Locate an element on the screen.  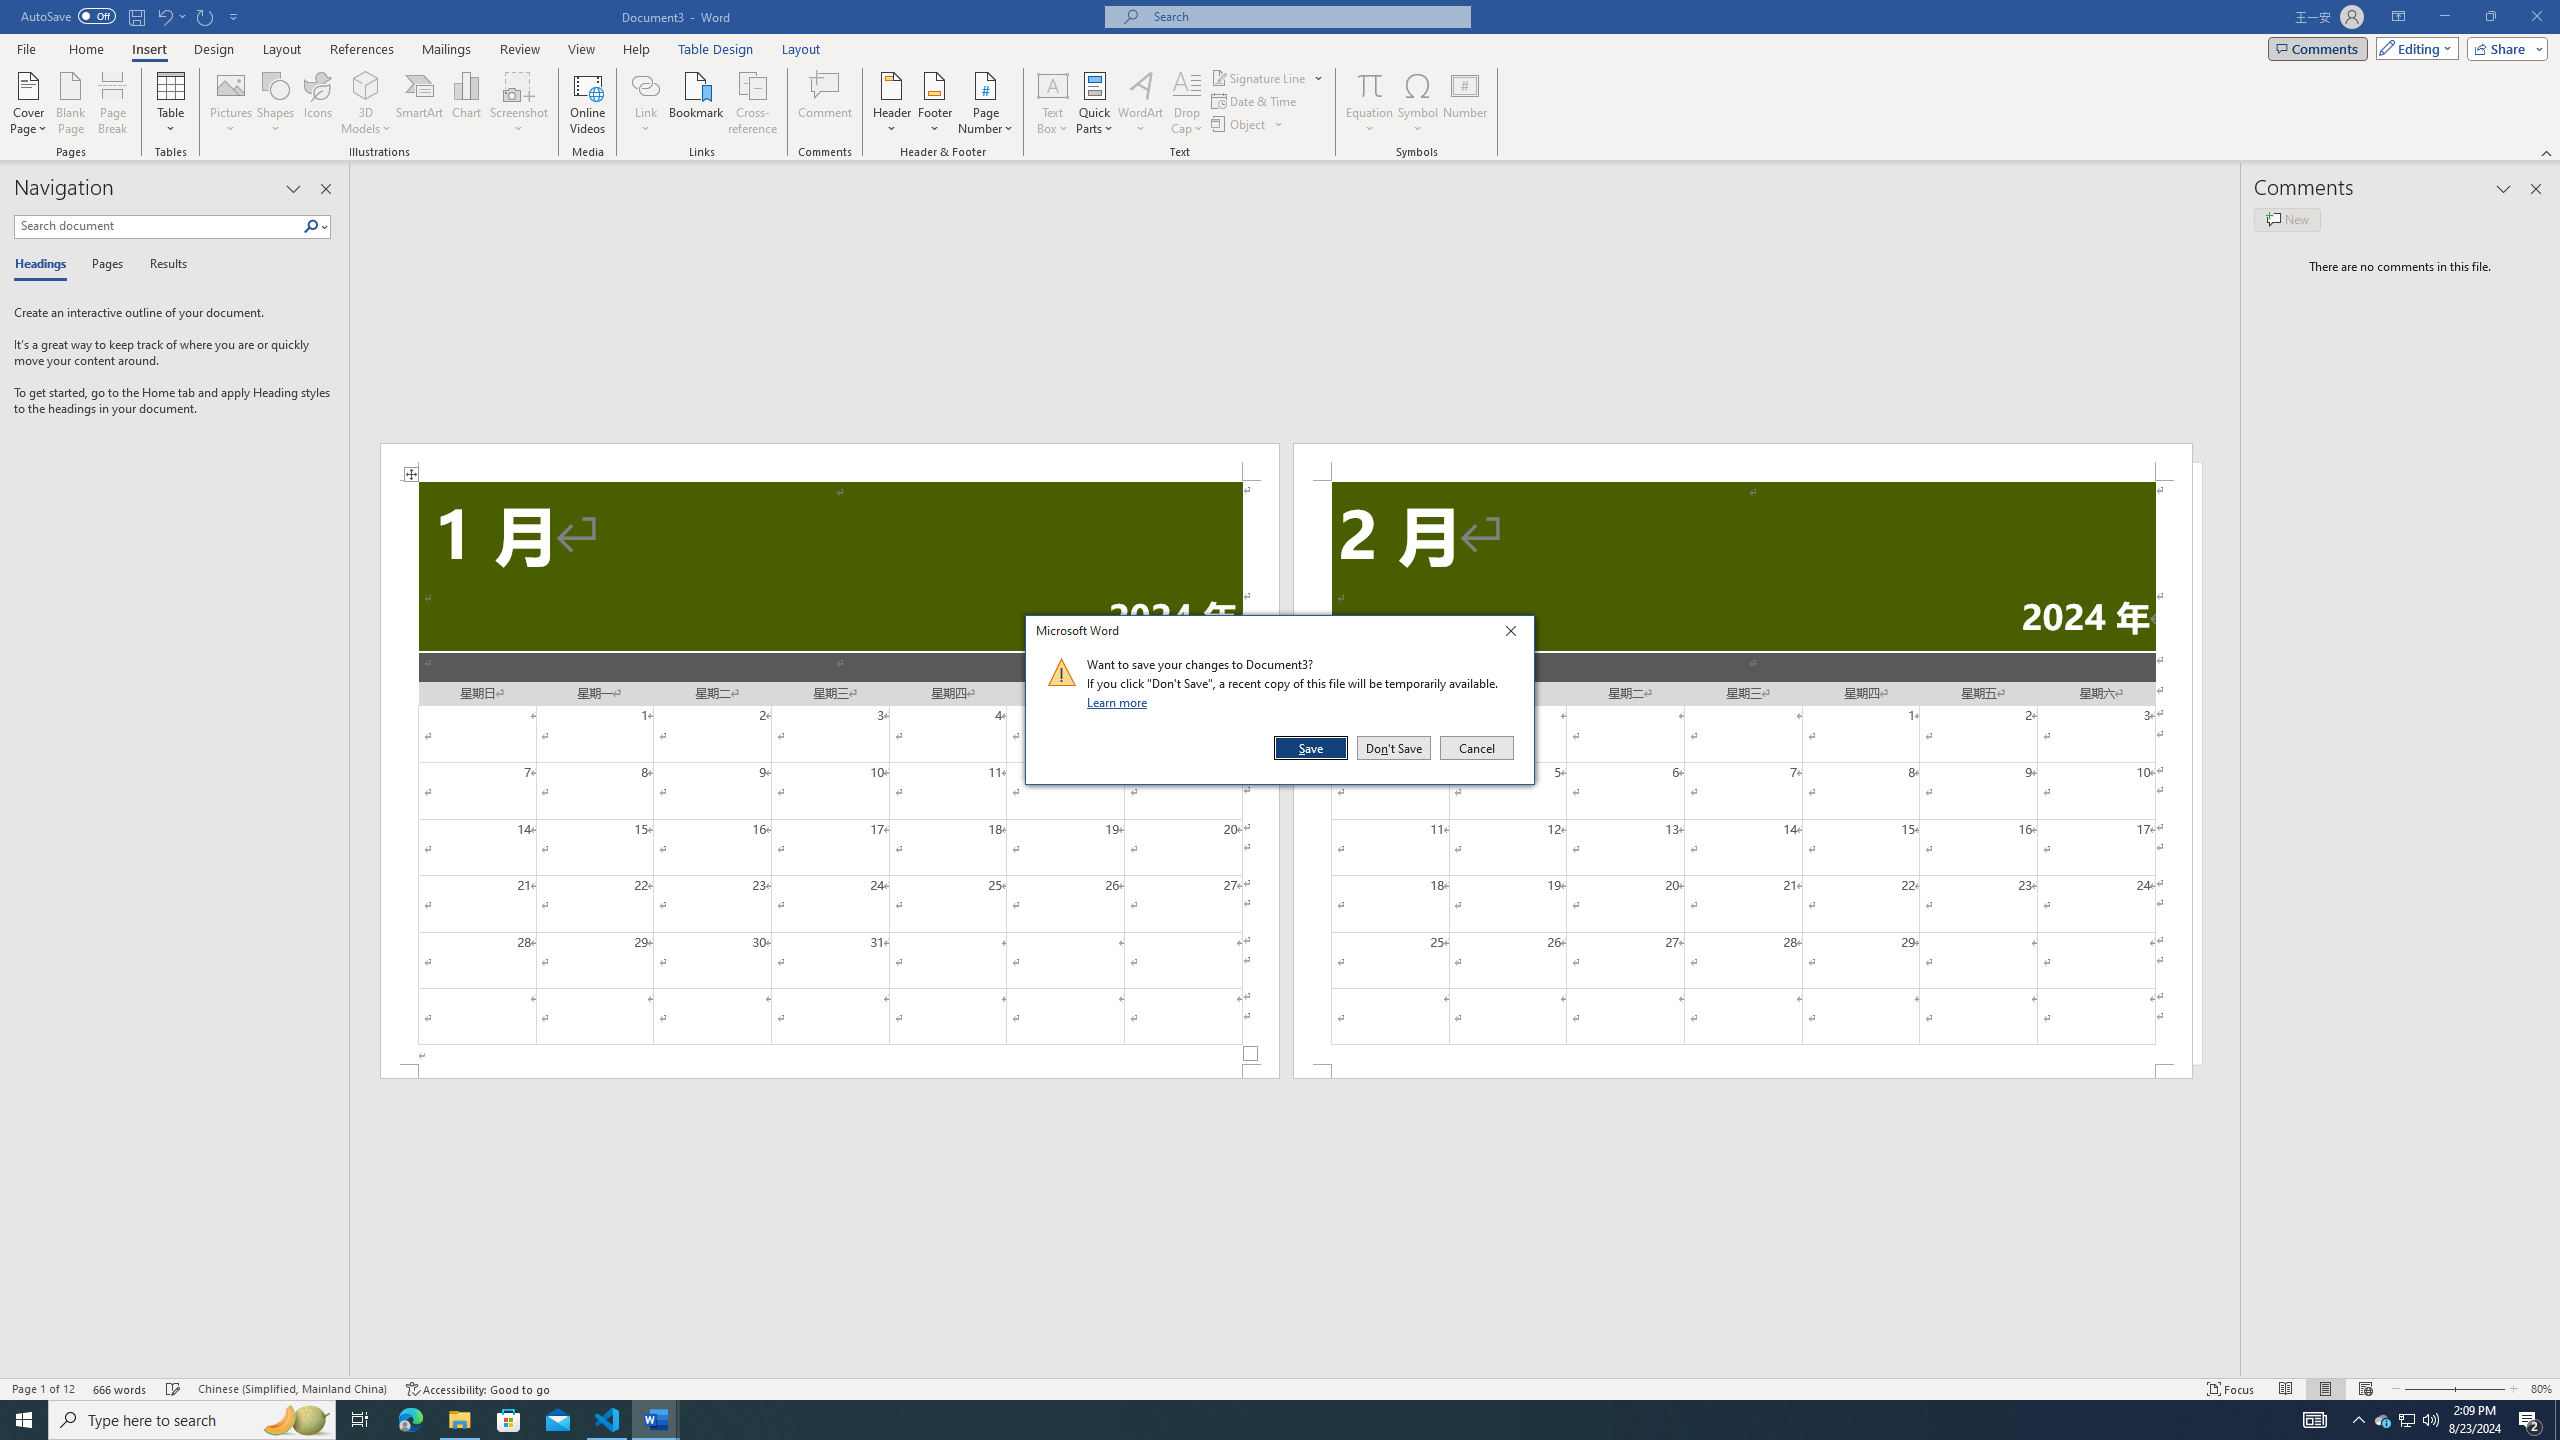
Cancel is located at coordinates (1475, 748).